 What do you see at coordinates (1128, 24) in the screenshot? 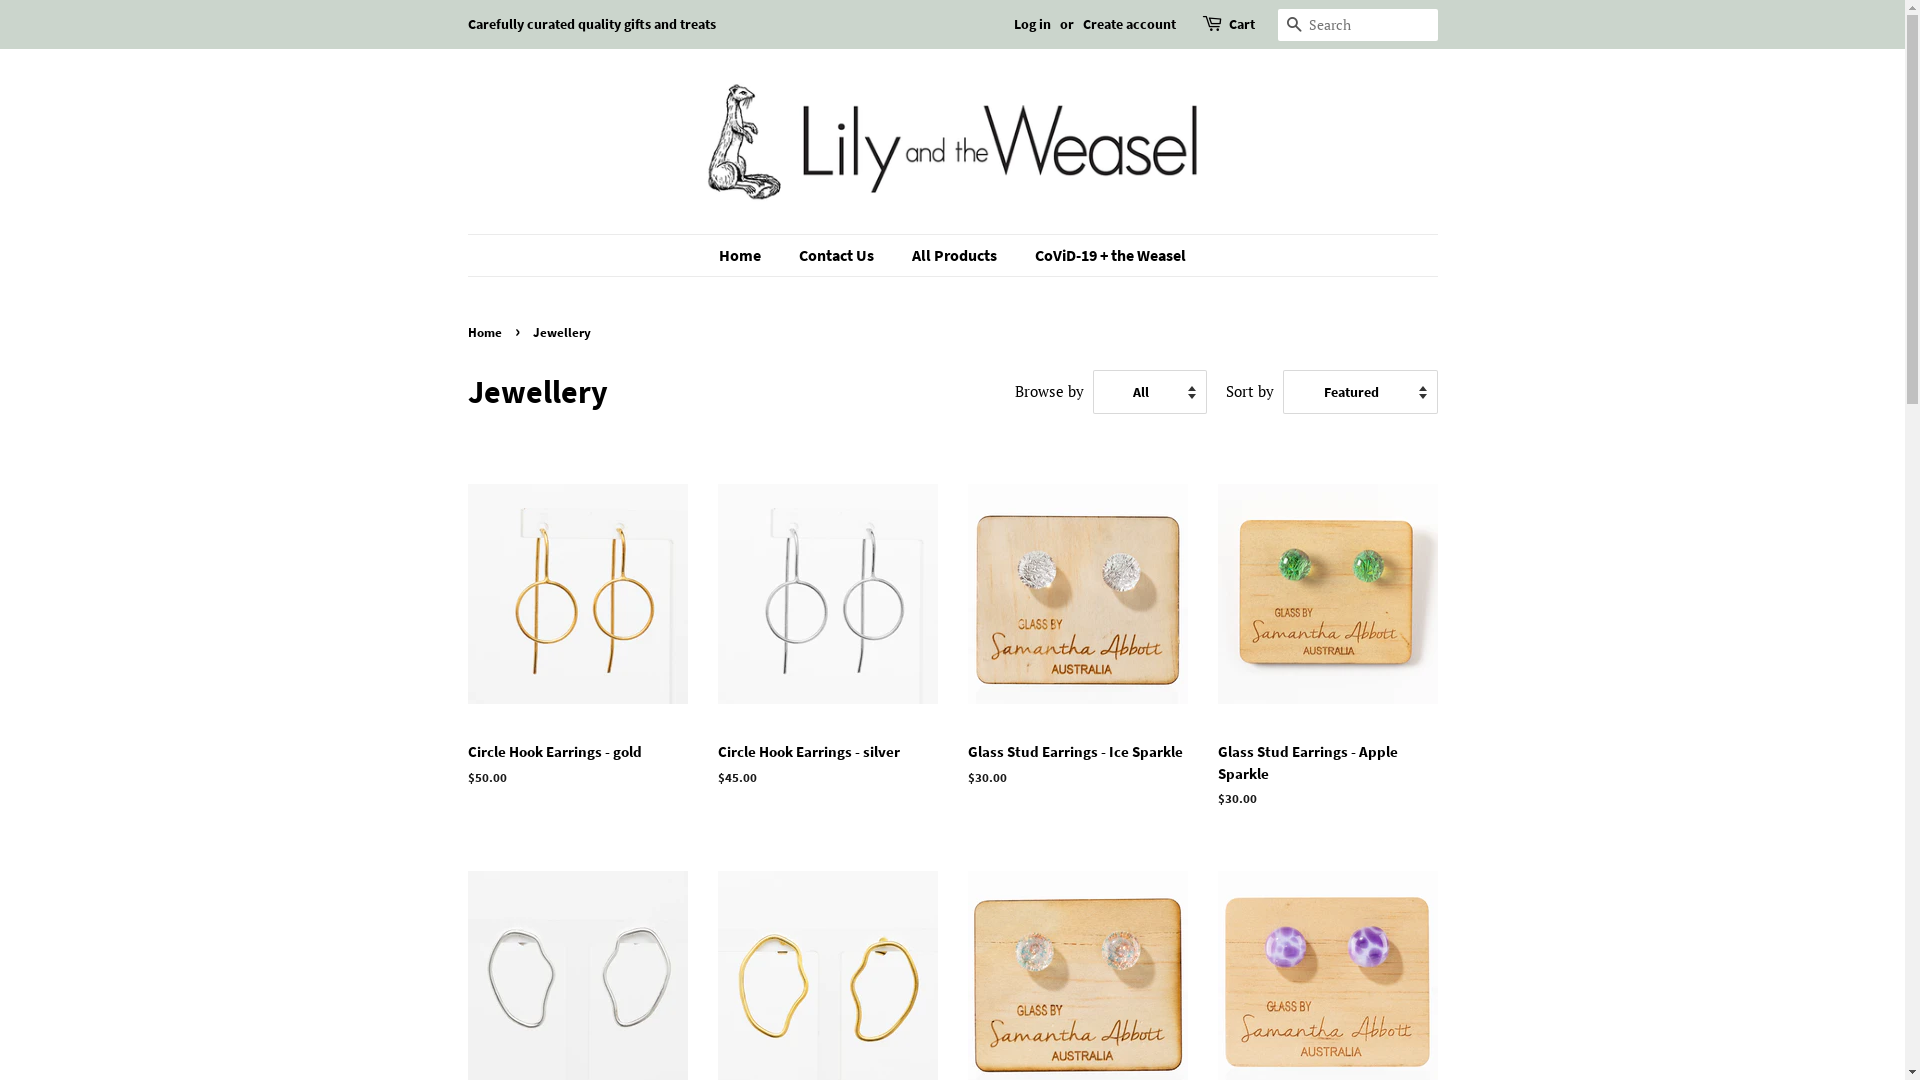
I see `Create account` at bounding box center [1128, 24].